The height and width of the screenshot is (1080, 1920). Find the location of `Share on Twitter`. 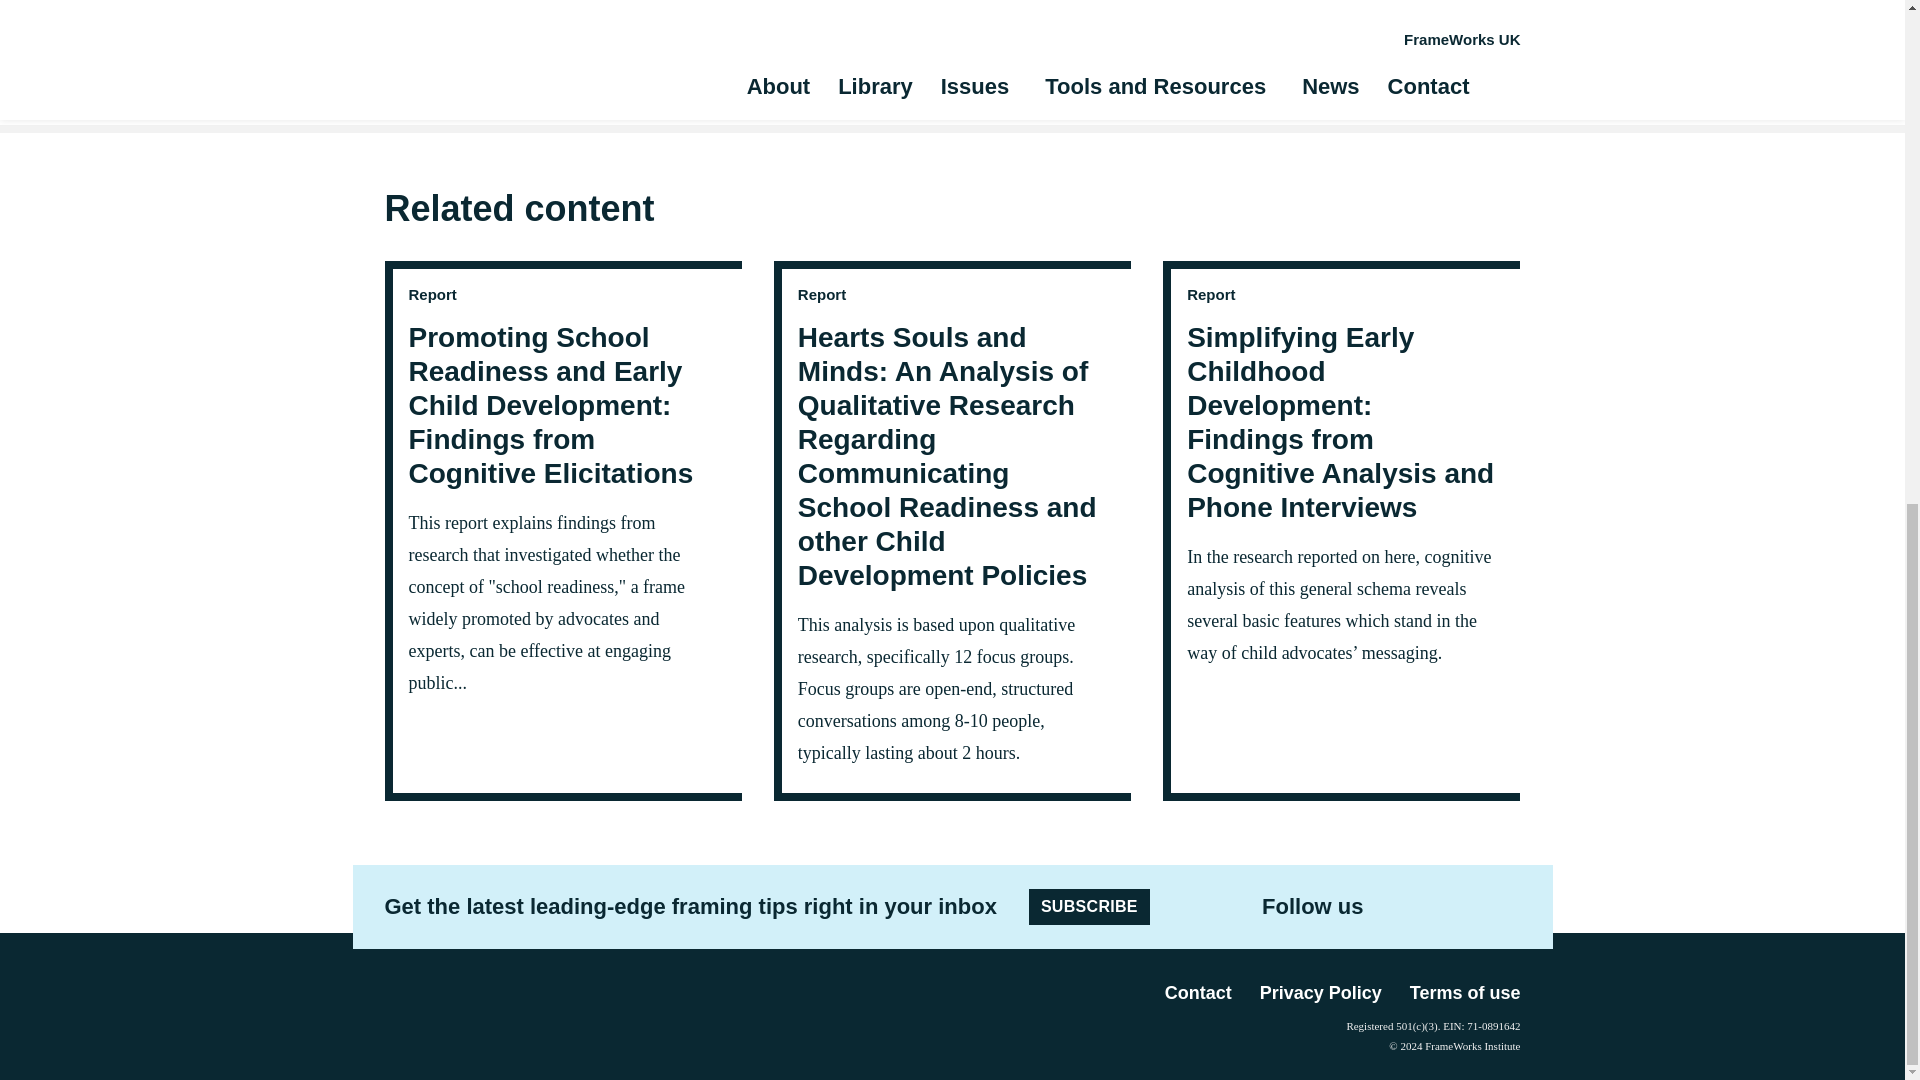

Share on Twitter is located at coordinates (1304, 58).